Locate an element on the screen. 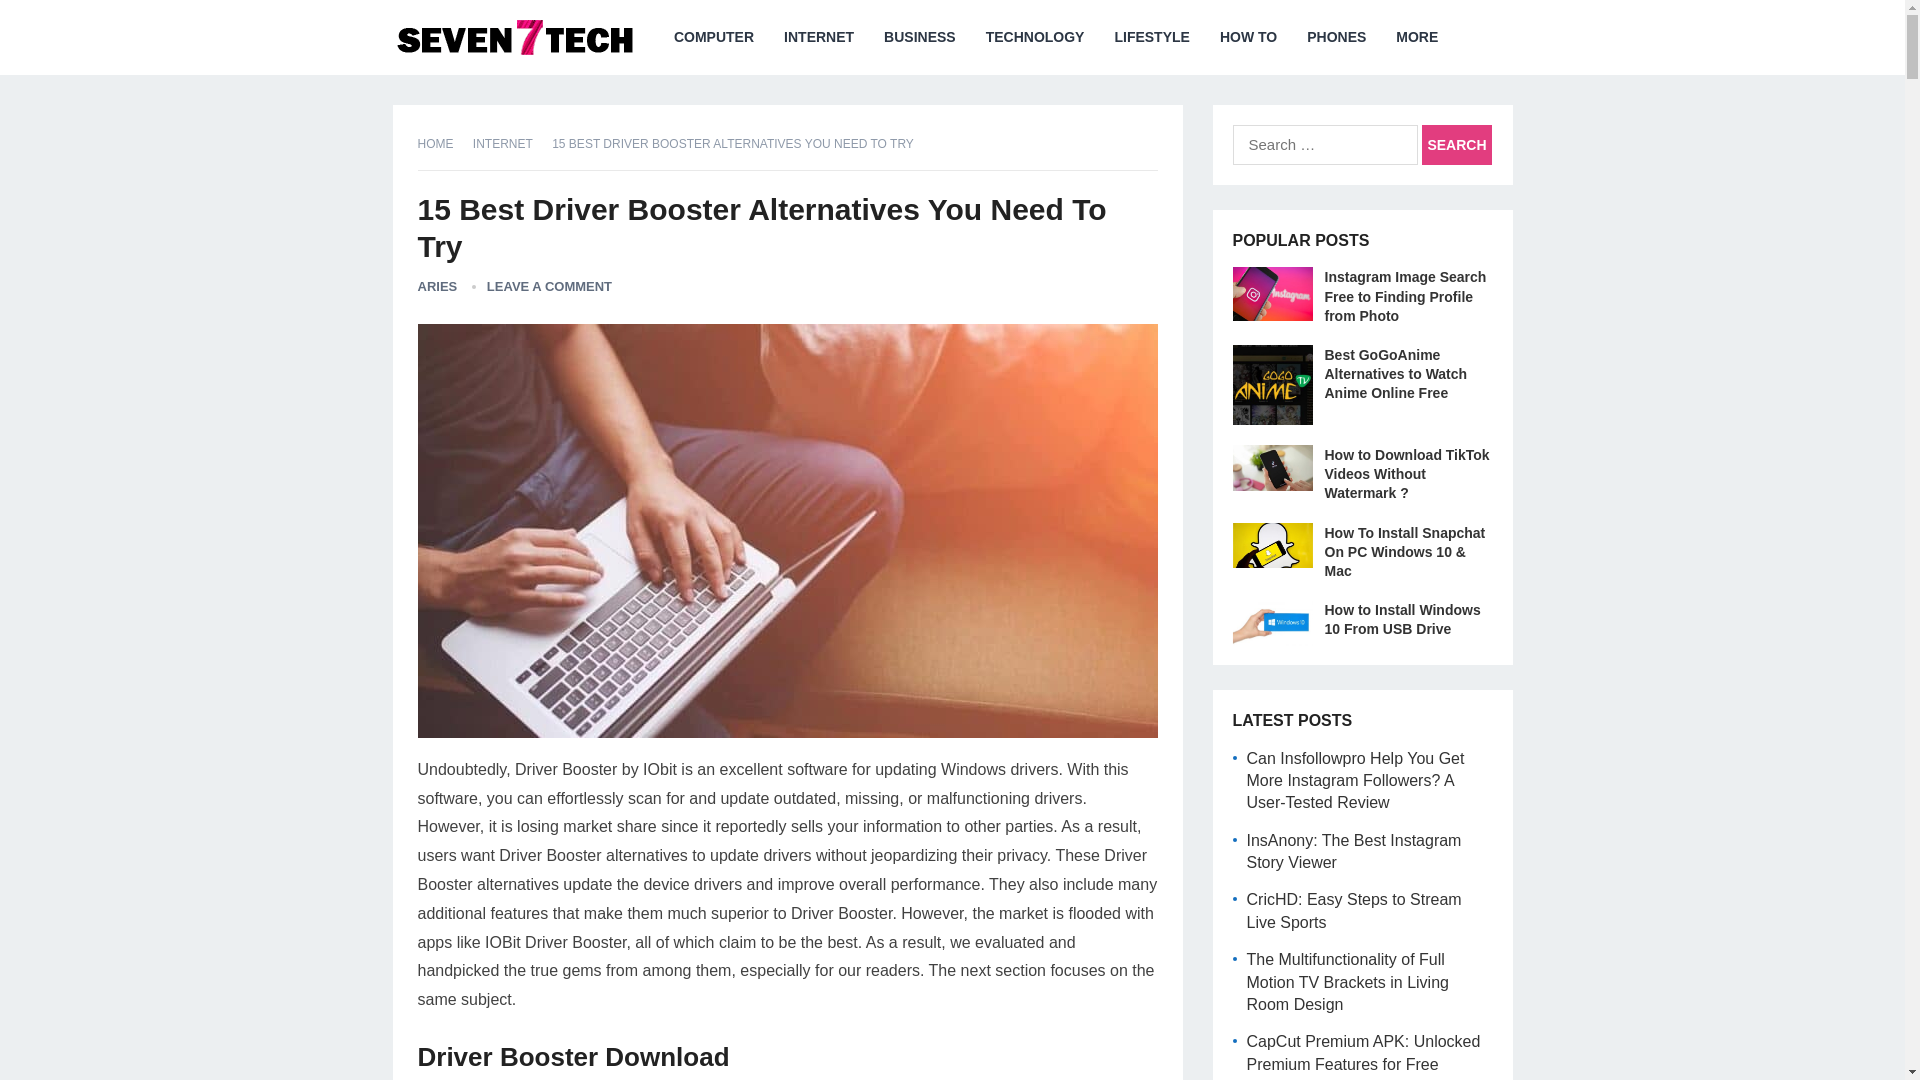 The image size is (1920, 1080). View all posts in Internet is located at coordinates (510, 144).